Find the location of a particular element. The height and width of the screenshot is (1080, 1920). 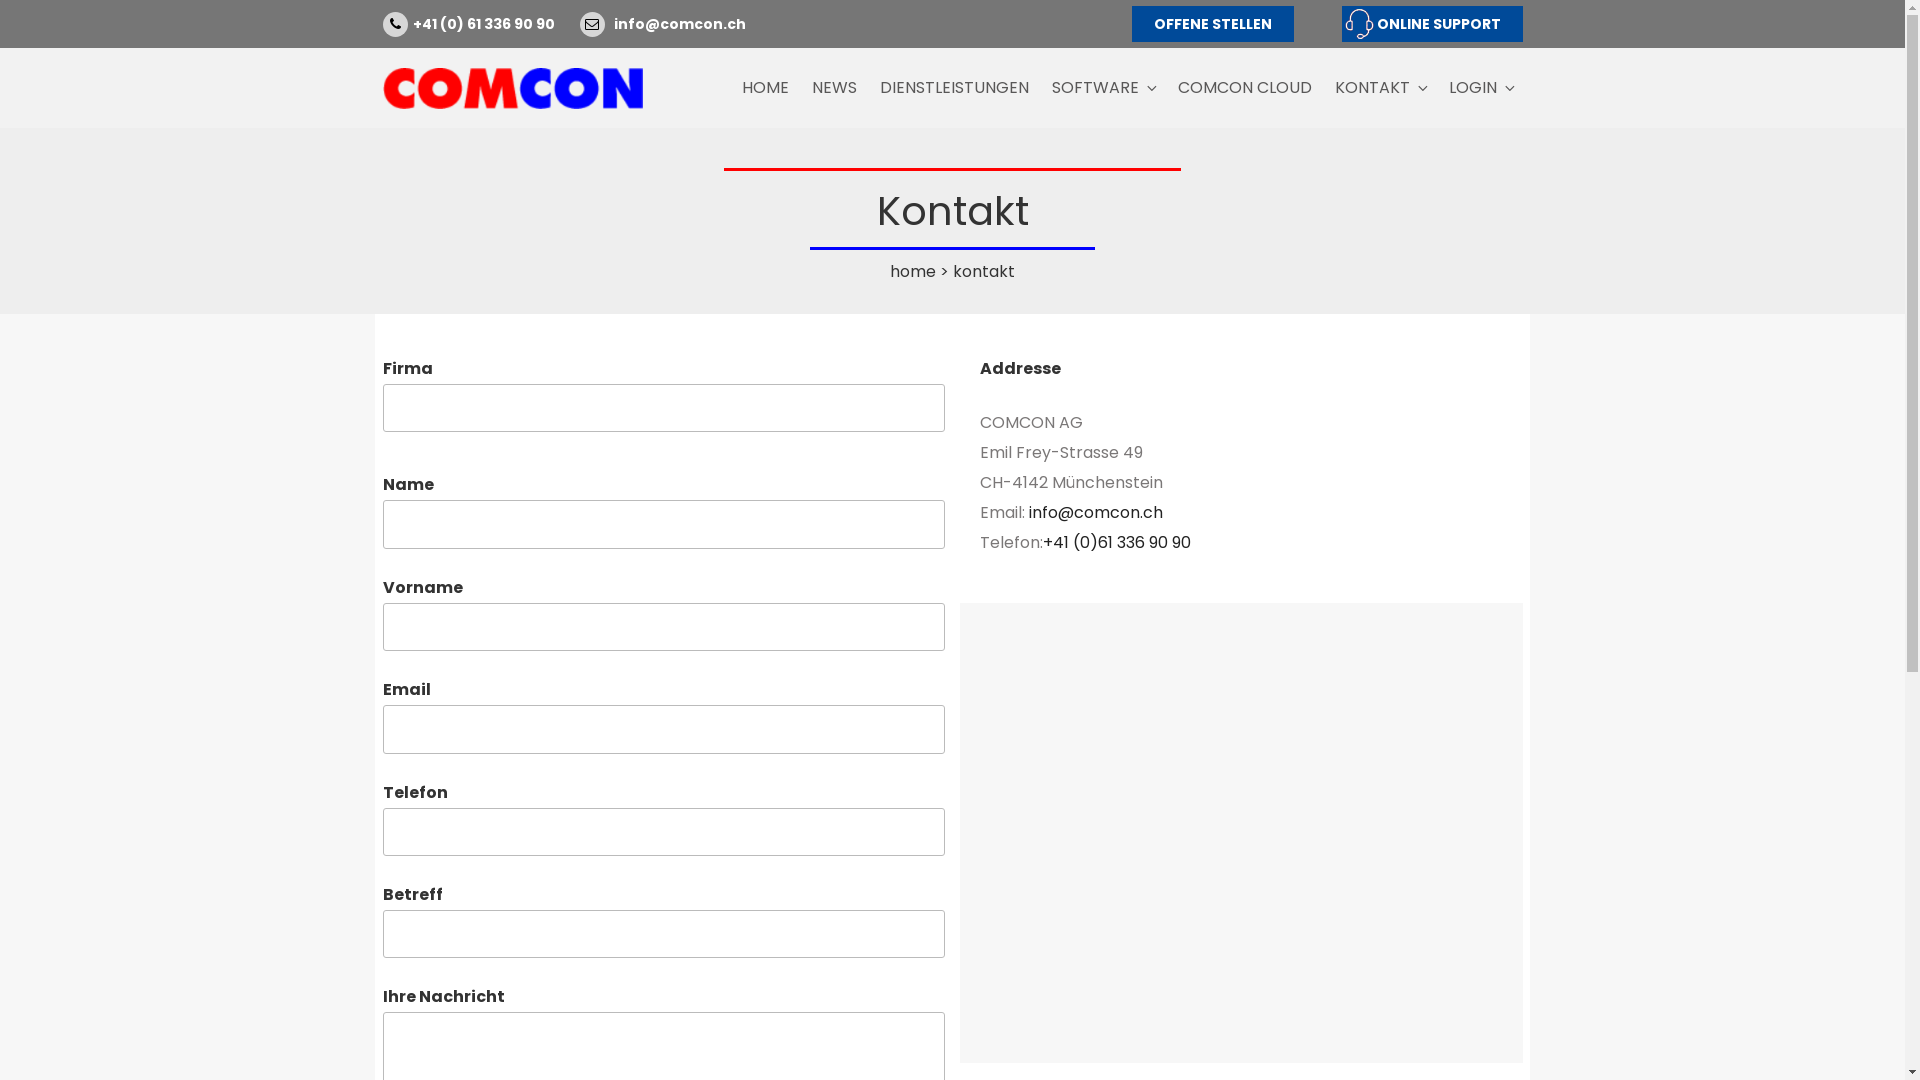

info@comcon.ch is located at coordinates (1096, 512).